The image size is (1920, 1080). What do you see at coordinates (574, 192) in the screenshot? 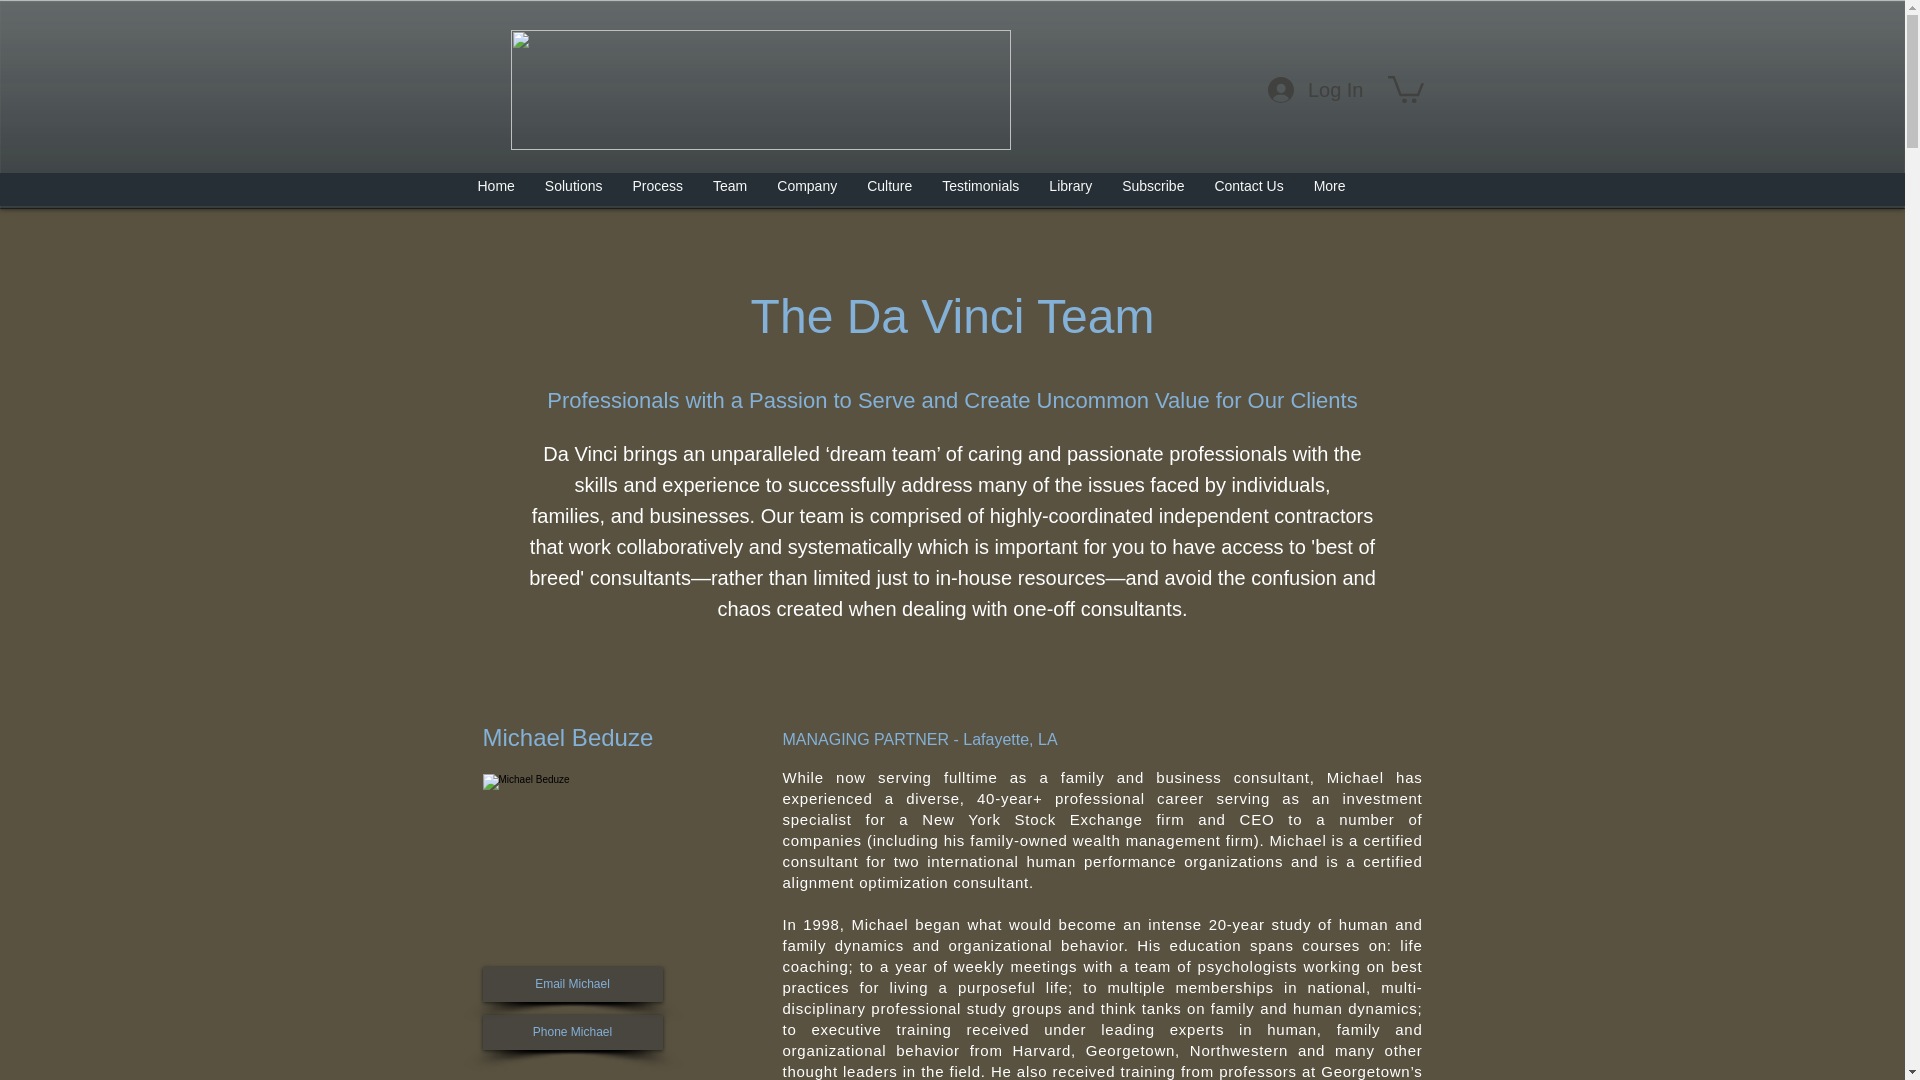
I see `Solutions` at bounding box center [574, 192].